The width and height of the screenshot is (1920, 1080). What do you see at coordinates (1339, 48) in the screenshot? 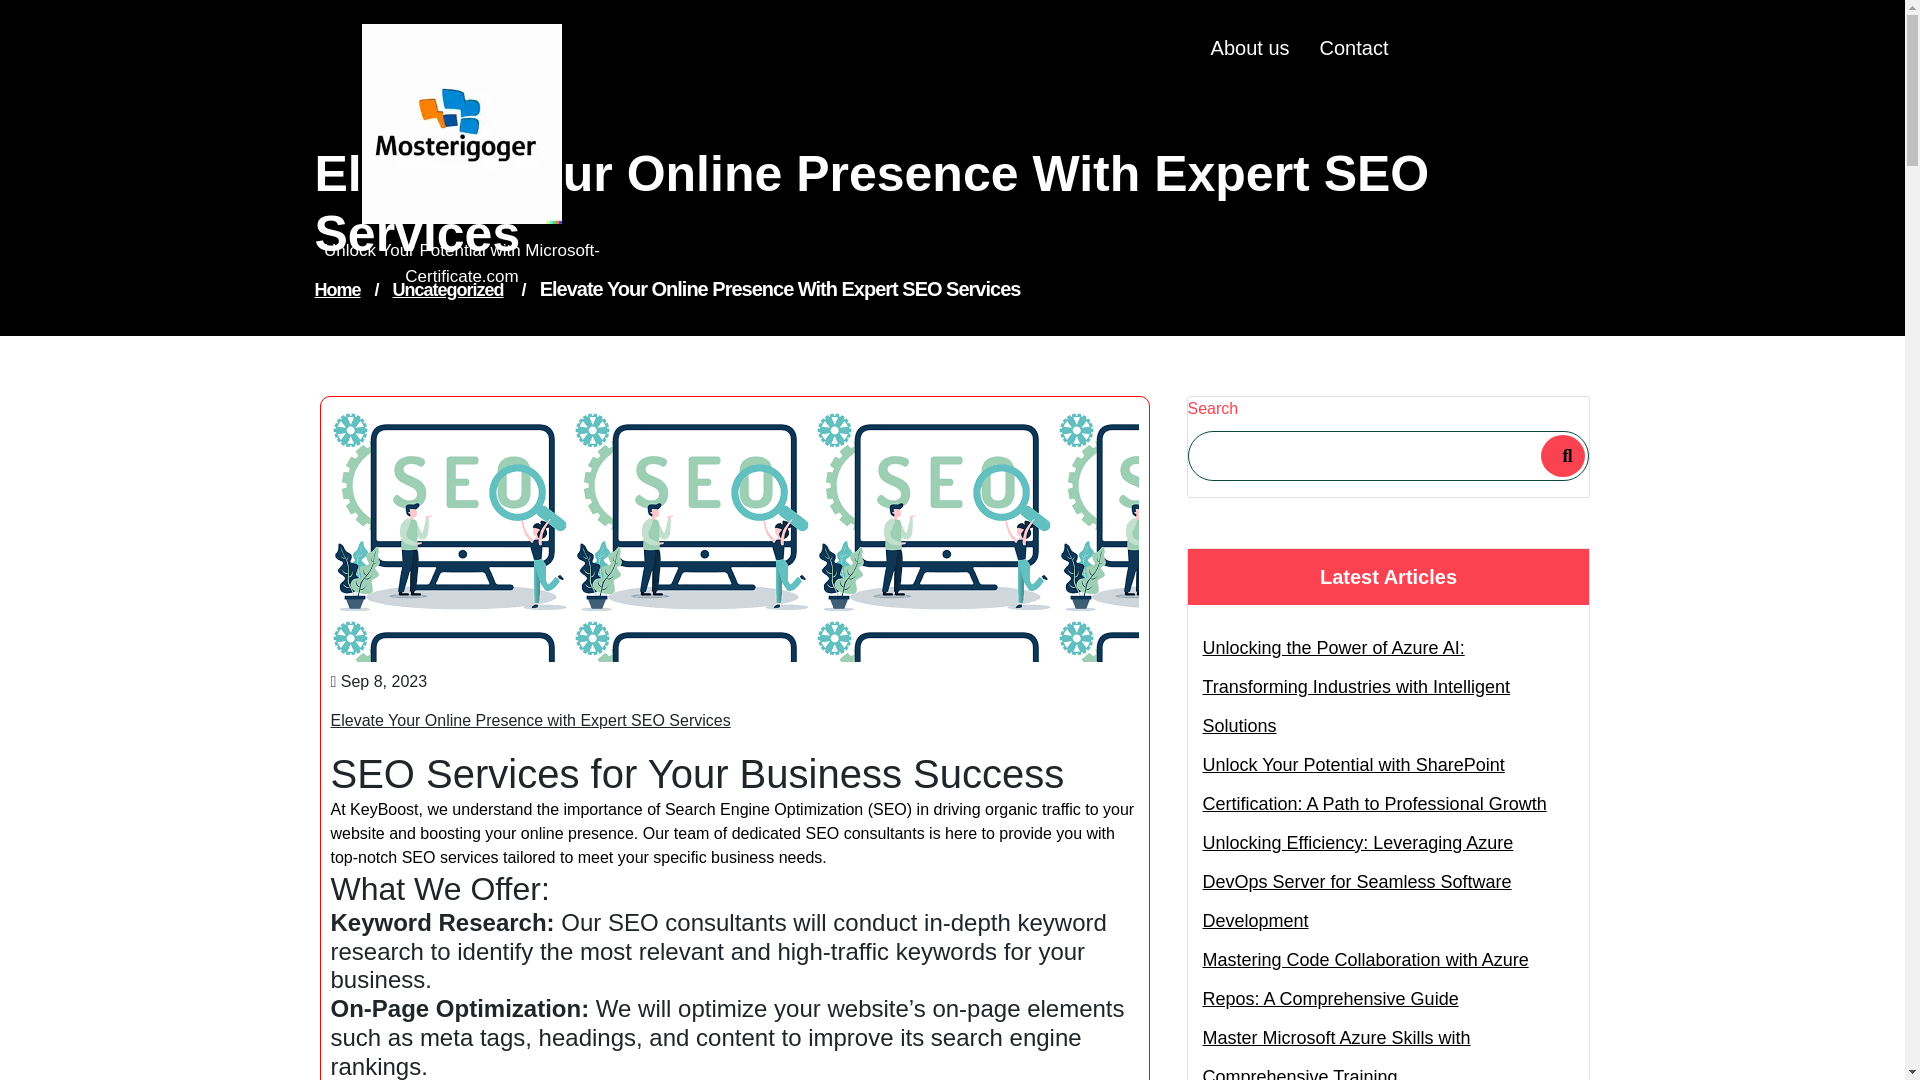
I see `Contact` at bounding box center [1339, 48].